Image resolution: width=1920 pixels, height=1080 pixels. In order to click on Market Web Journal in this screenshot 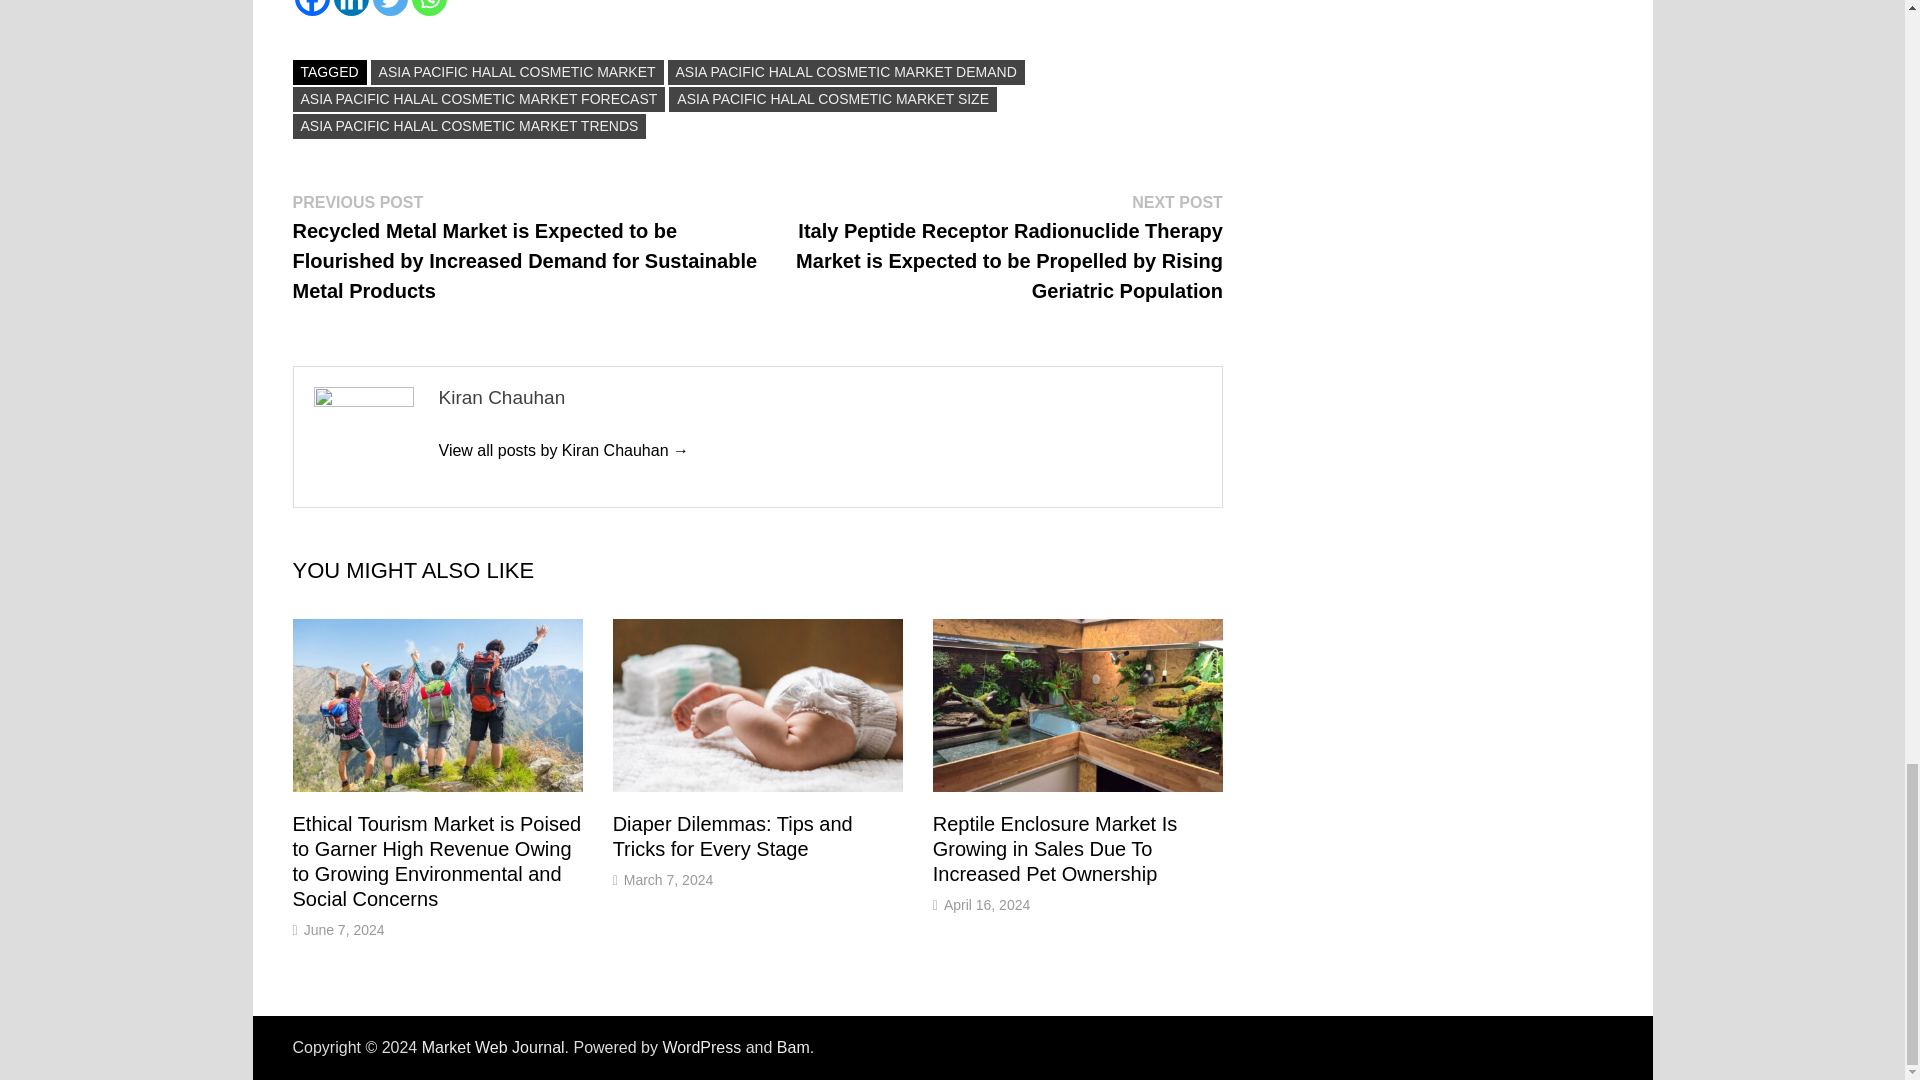, I will do `click(493, 1047)`.